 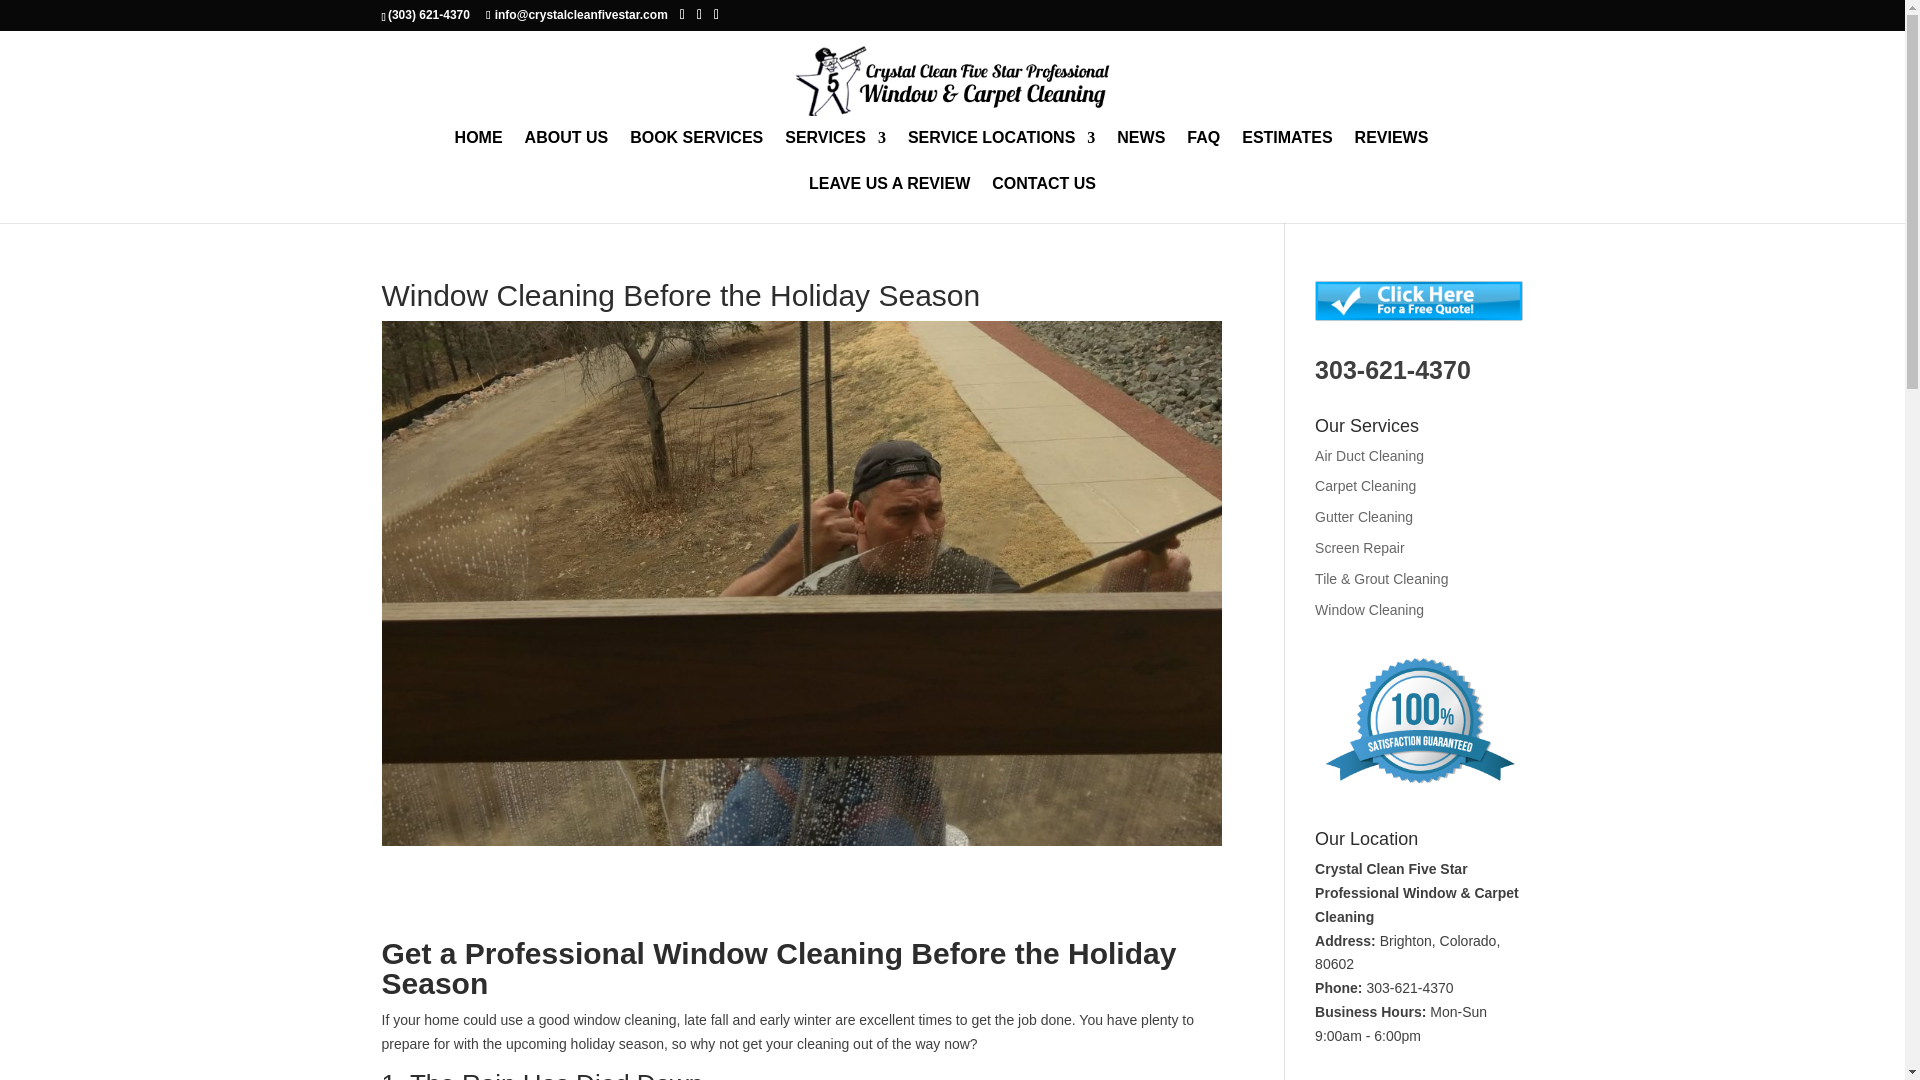 What do you see at coordinates (1392, 154) in the screenshot?
I see `REVIEWS` at bounding box center [1392, 154].